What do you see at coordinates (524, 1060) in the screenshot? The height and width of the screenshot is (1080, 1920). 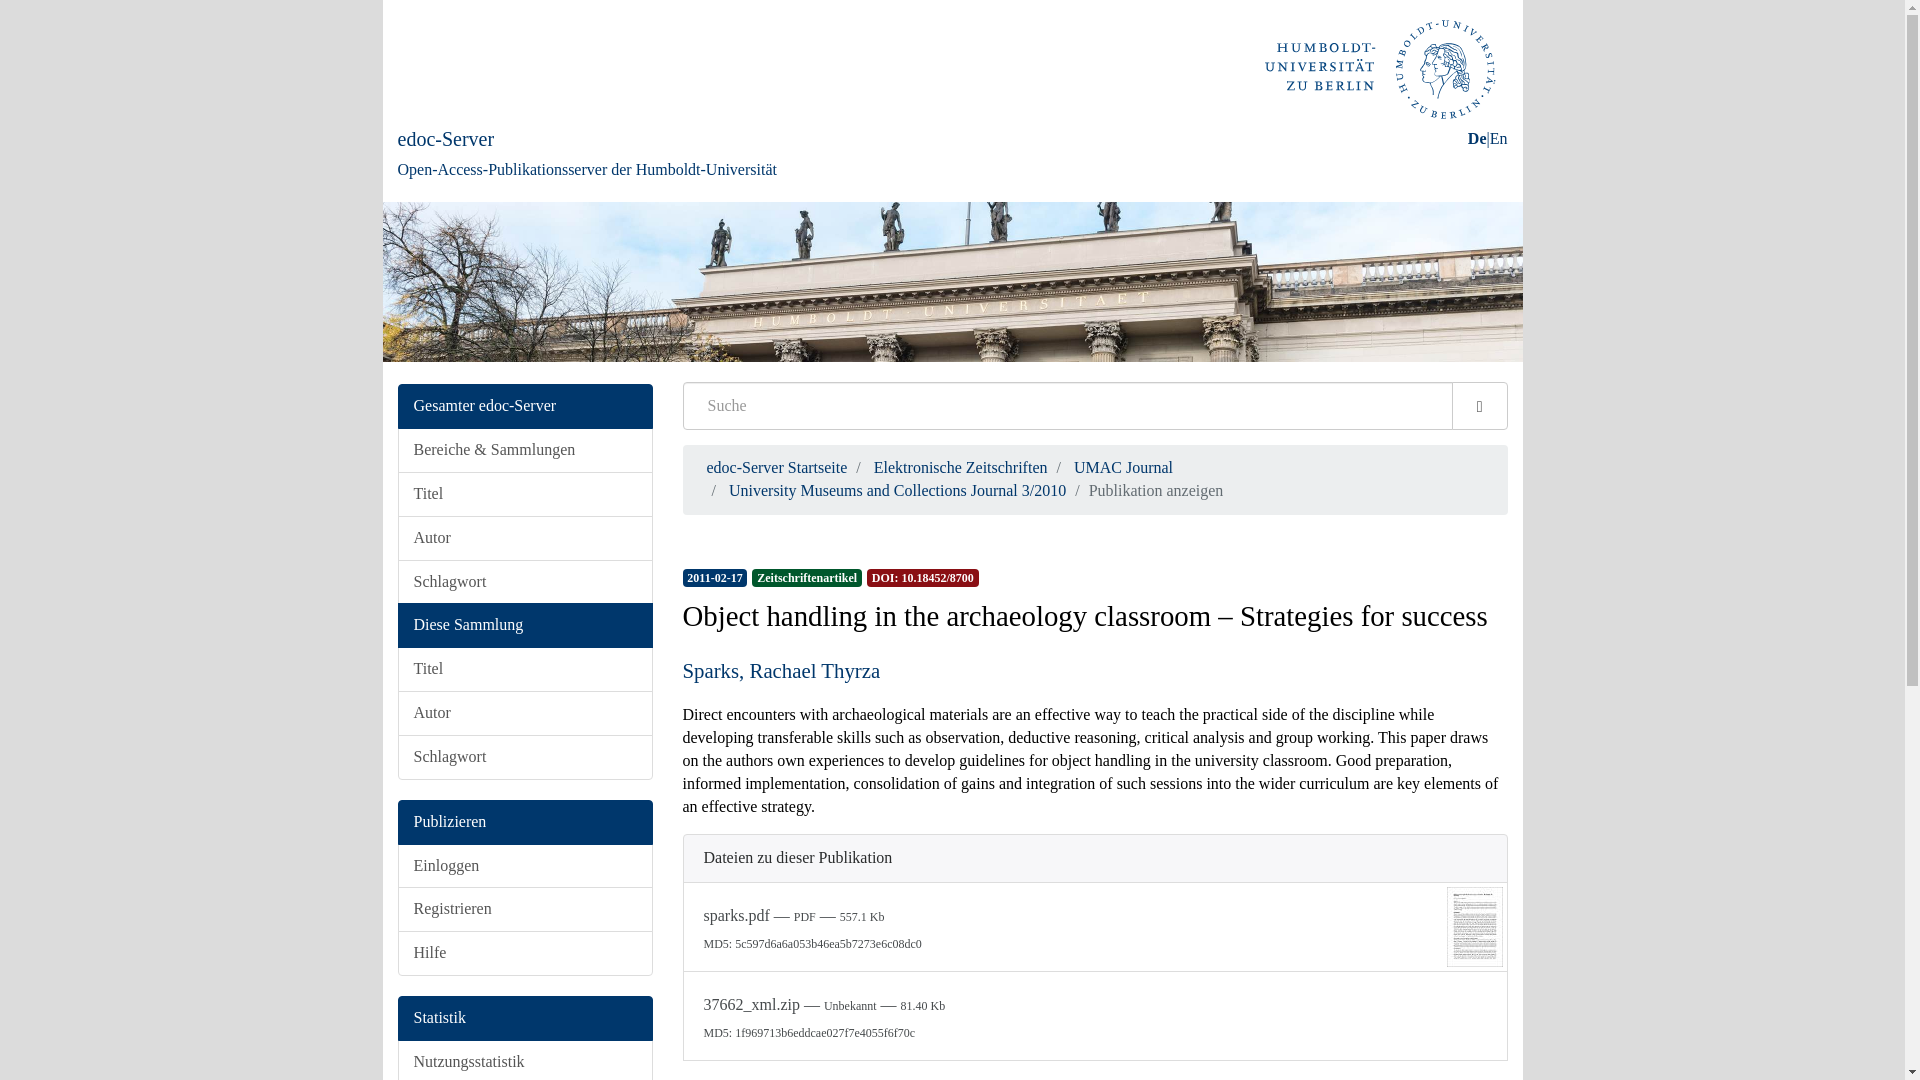 I see `Nutzungsstatistik` at bounding box center [524, 1060].